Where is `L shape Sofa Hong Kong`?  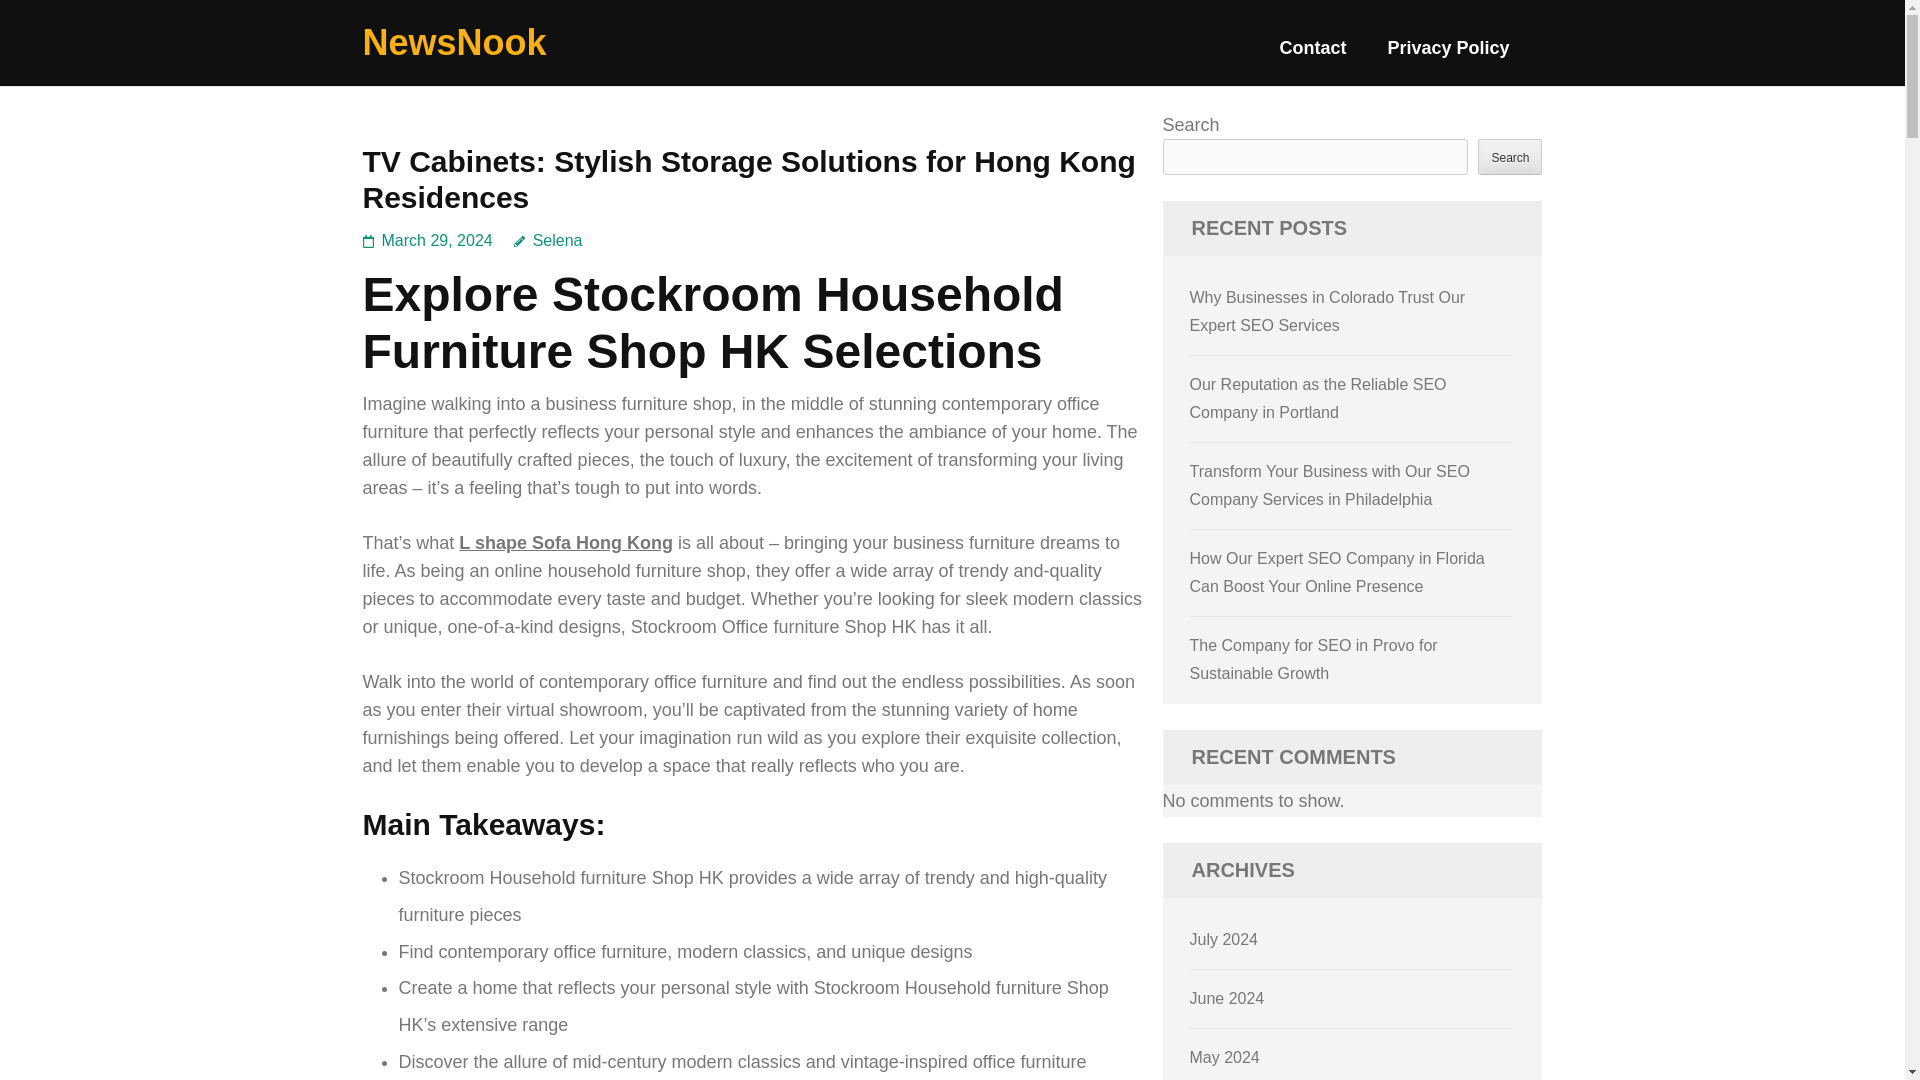
L shape Sofa Hong Kong is located at coordinates (566, 542).